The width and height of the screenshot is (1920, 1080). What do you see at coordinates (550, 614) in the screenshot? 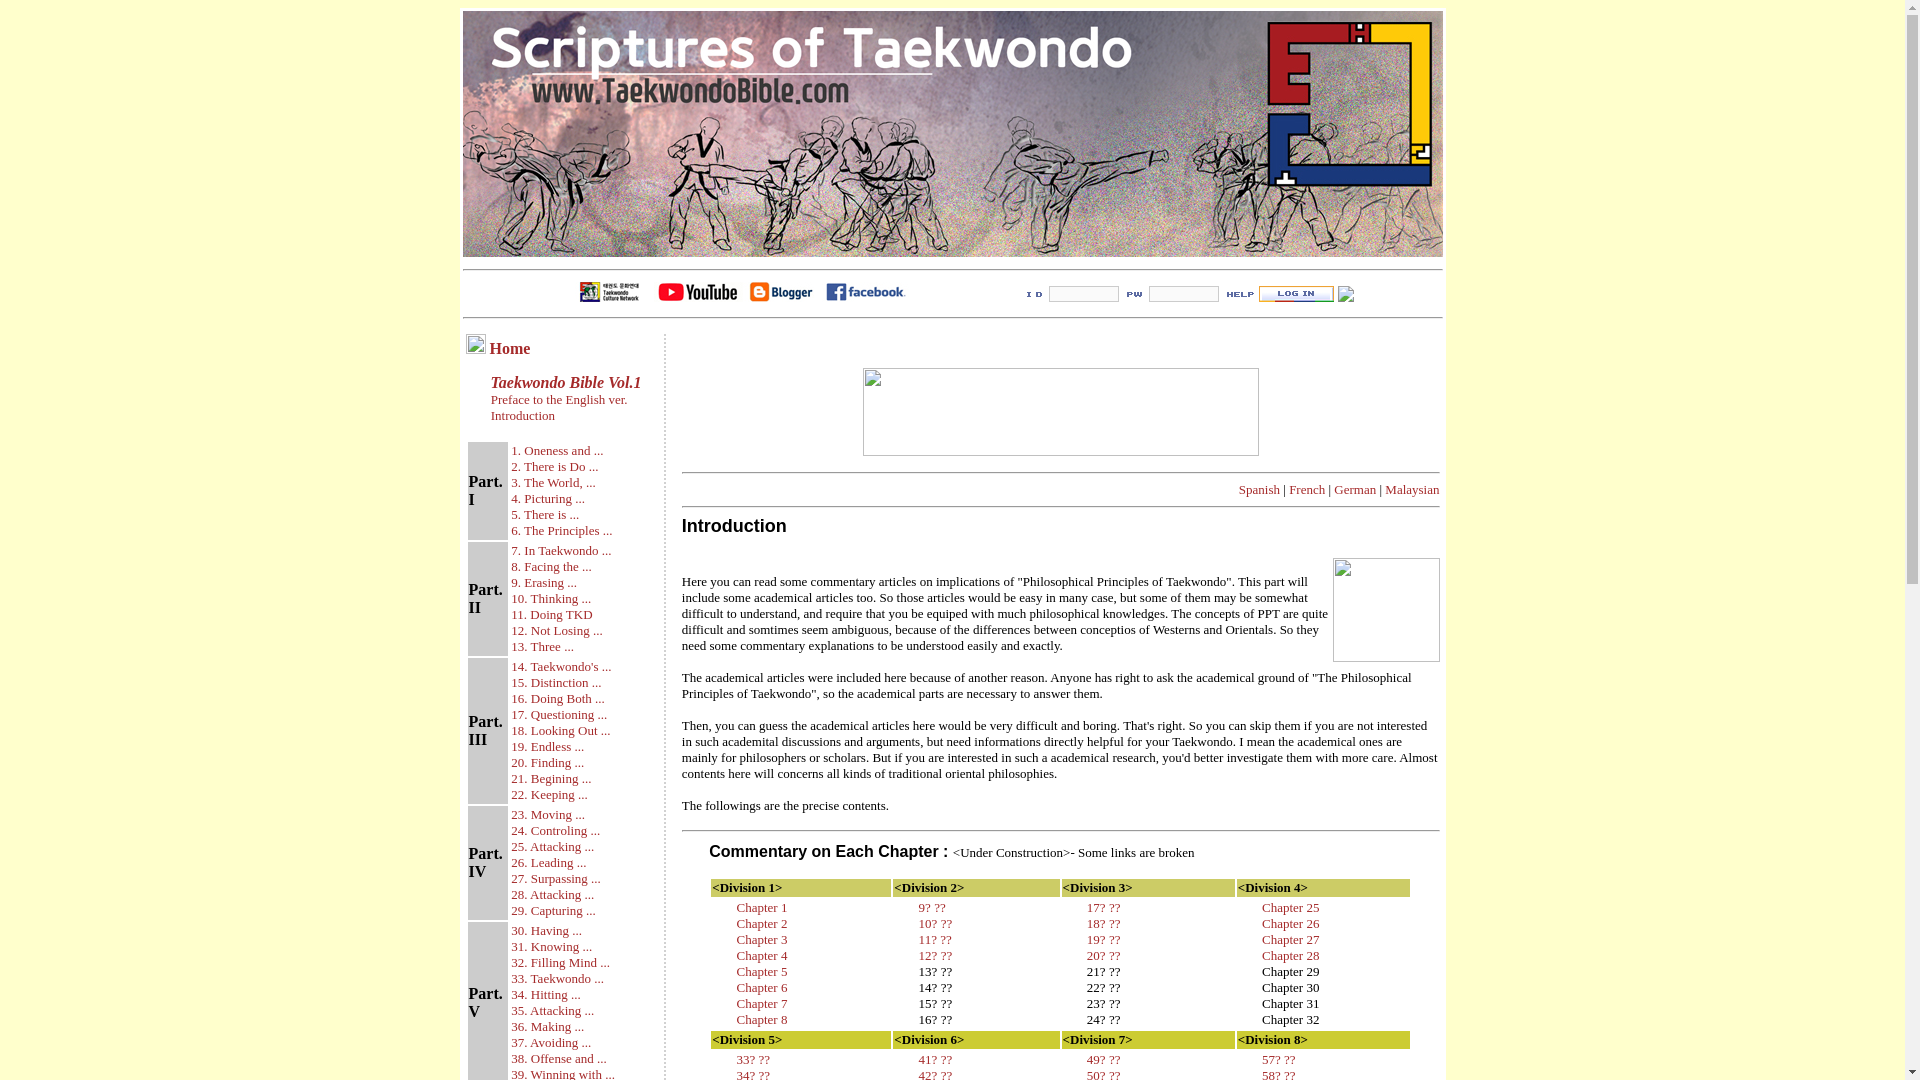
I see `11. Doing TKD` at bounding box center [550, 614].